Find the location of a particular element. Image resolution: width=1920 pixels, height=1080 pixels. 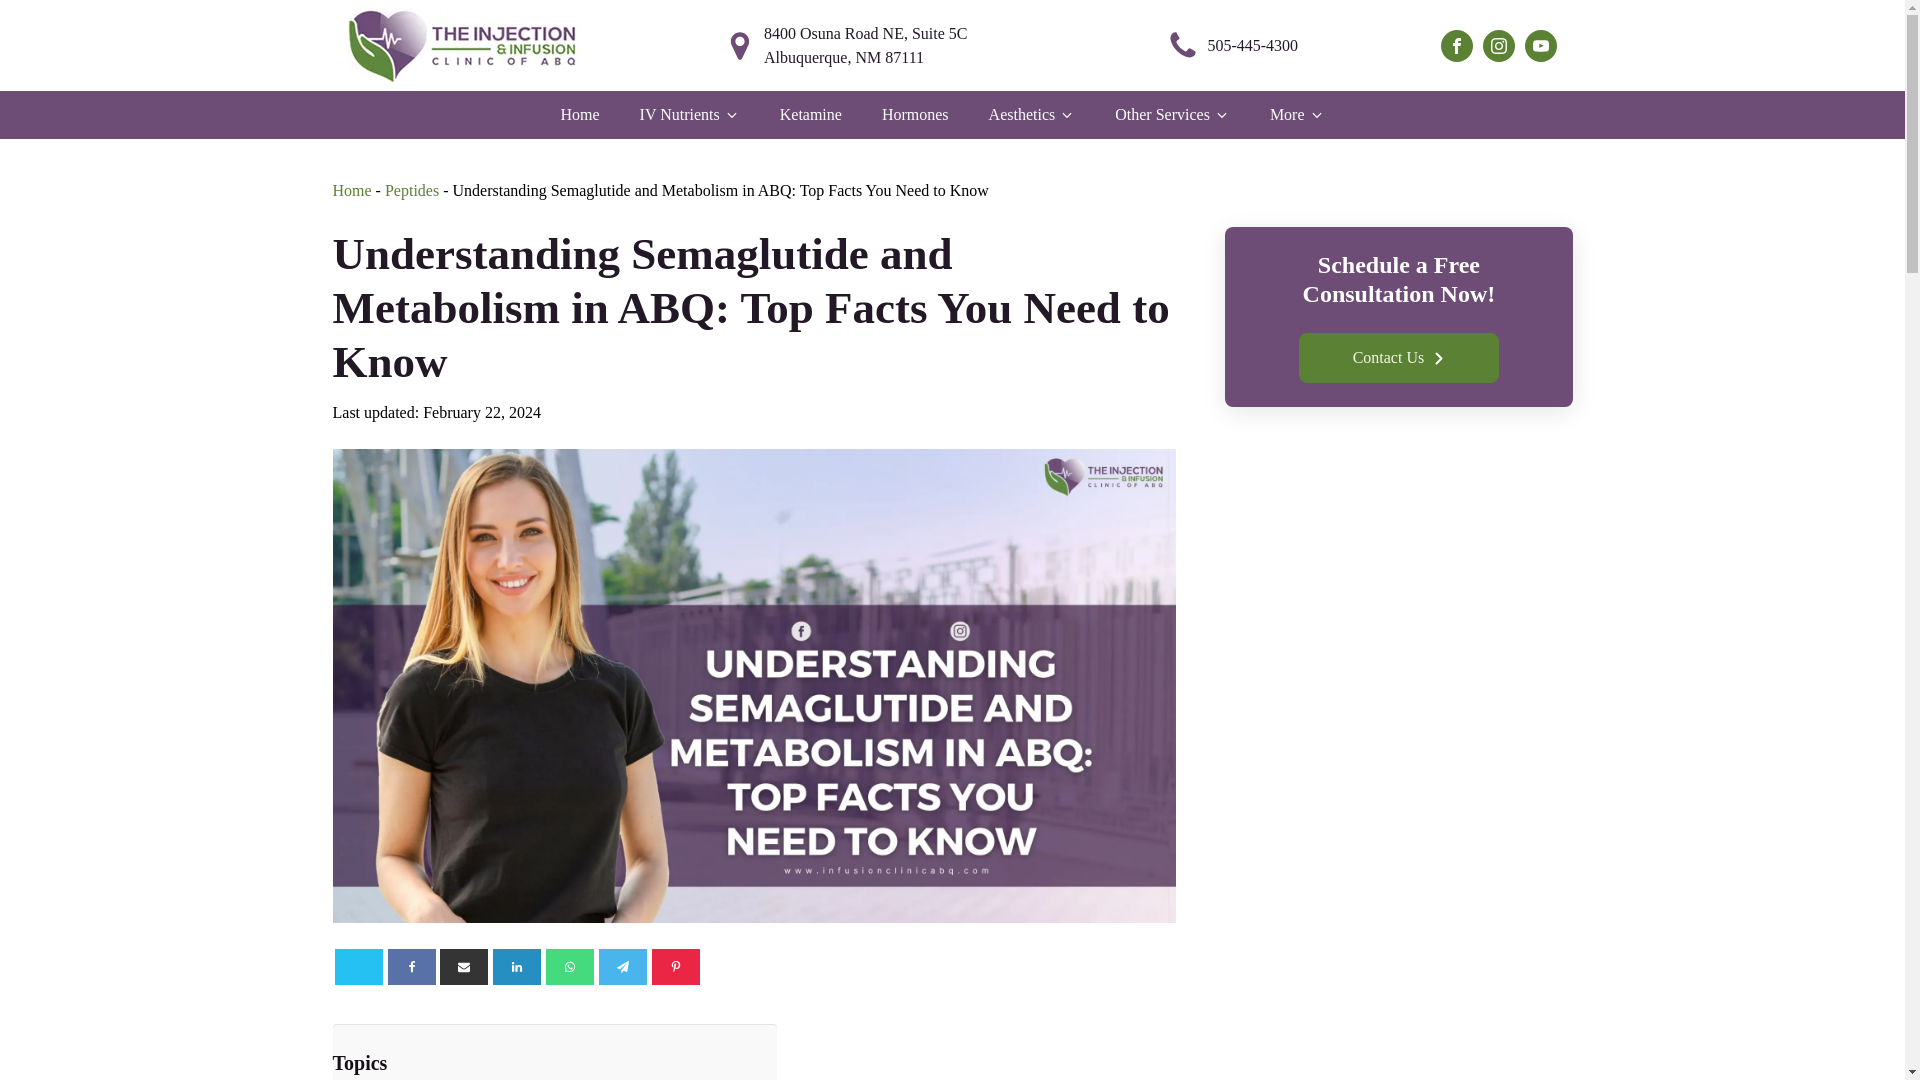

8400 Osuna Road NE, Suite 5C Albuquerque, NM 87111 is located at coordinates (873, 46).